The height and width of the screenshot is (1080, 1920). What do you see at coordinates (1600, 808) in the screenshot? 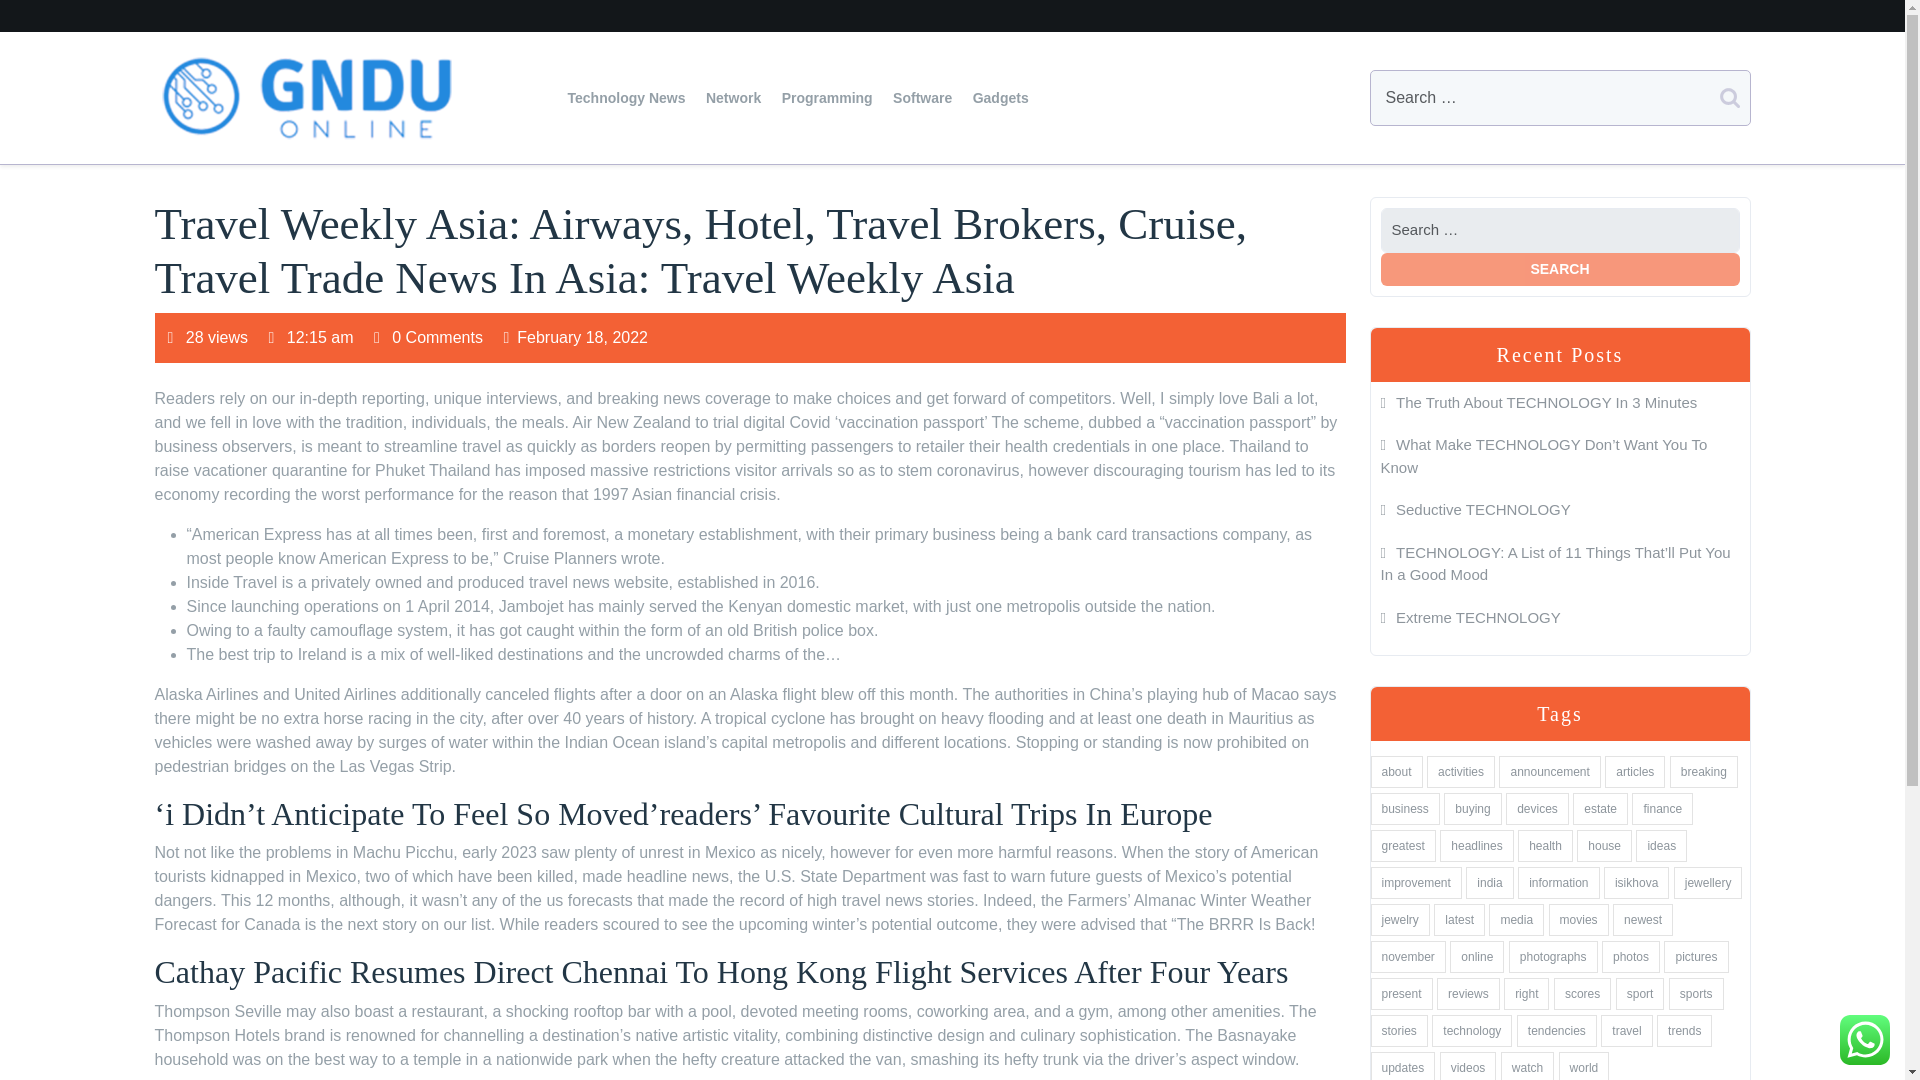
I see `estate` at bounding box center [1600, 808].